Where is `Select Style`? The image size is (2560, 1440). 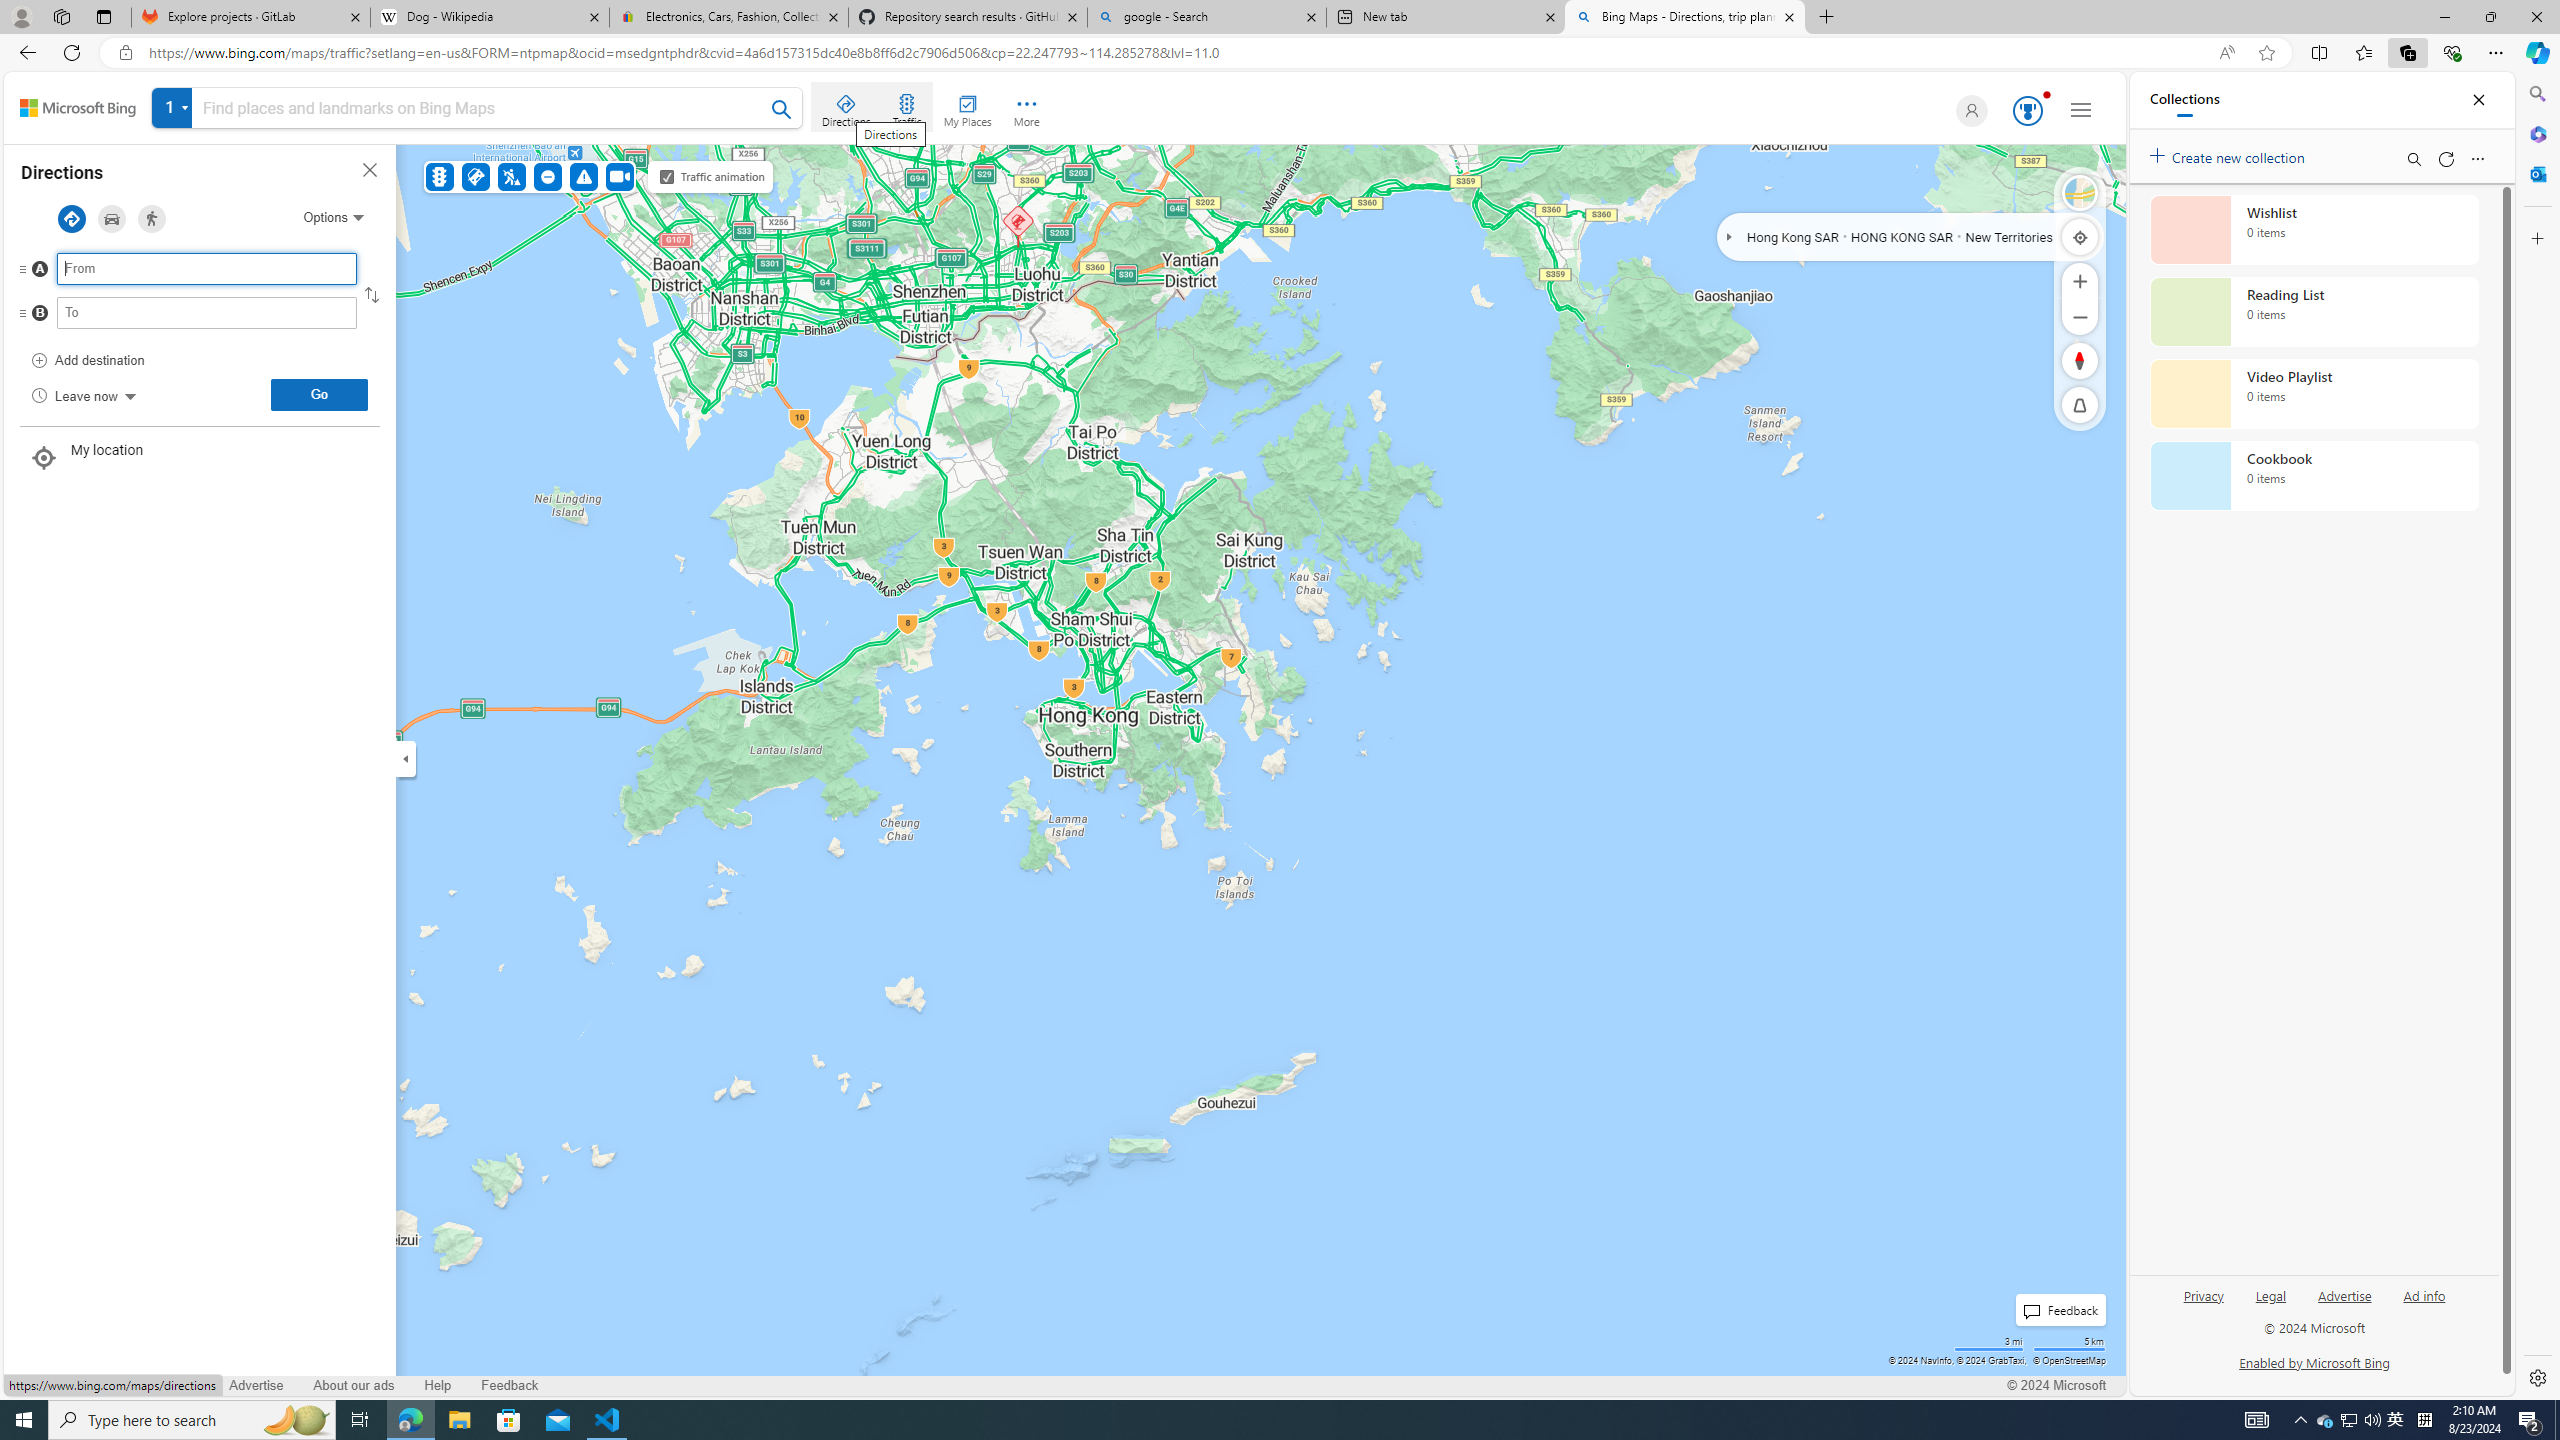
Select Style is located at coordinates (2080, 193).